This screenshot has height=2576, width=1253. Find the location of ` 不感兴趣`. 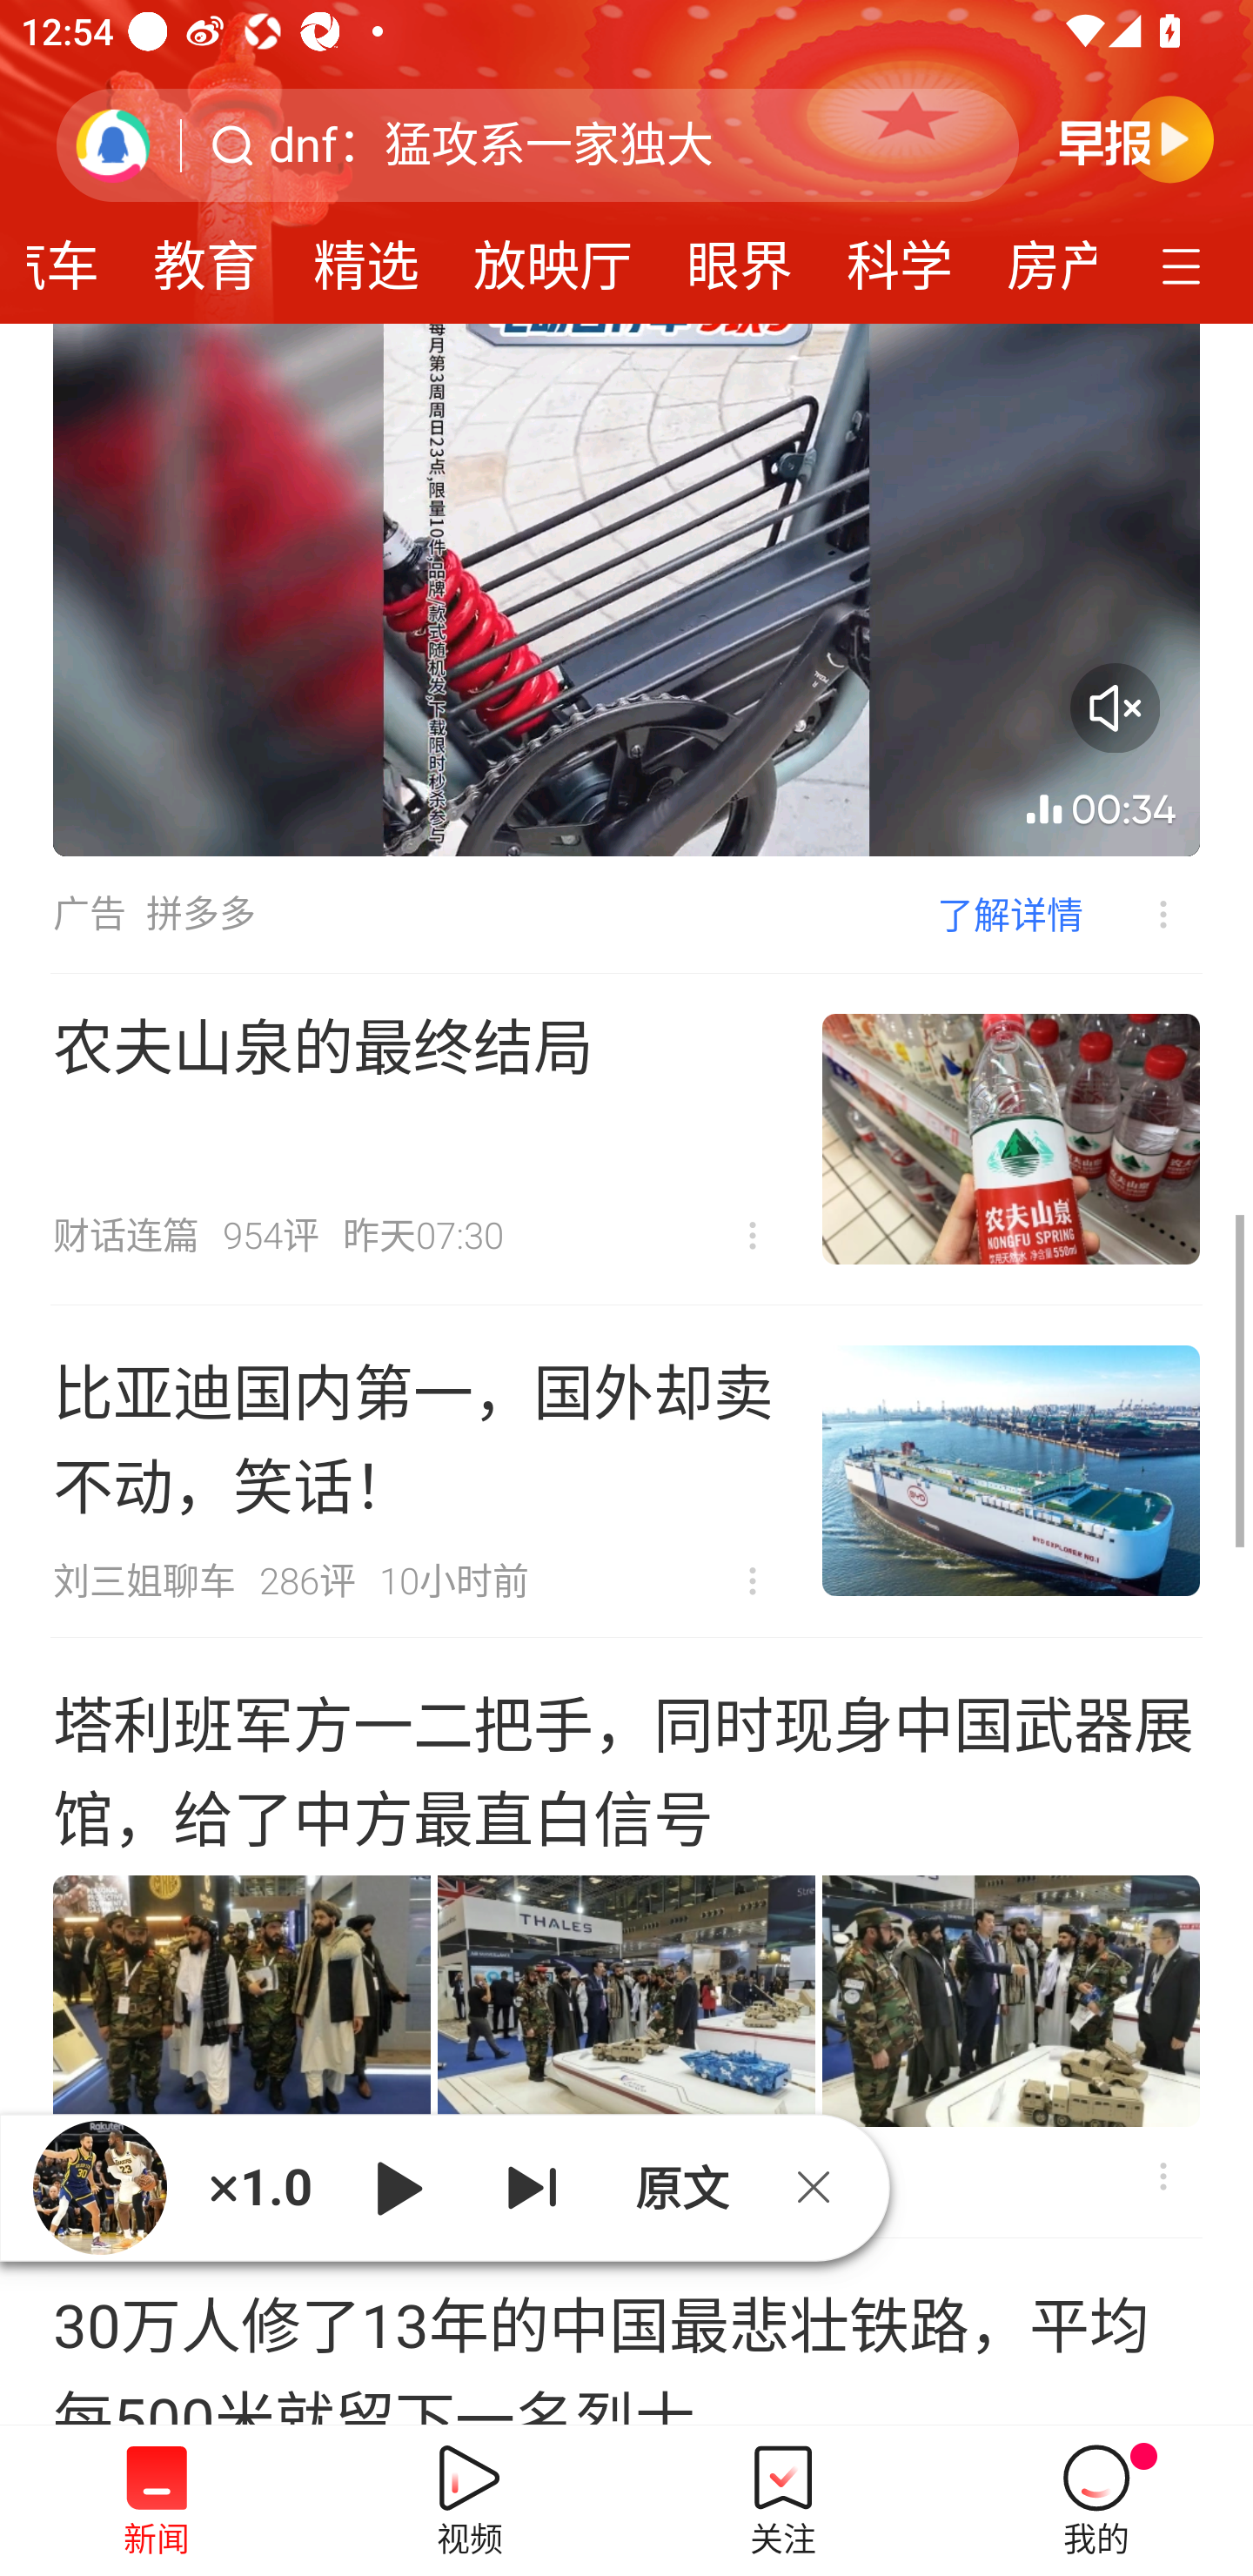

 不感兴趣 is located at coordinates (753, 1236).